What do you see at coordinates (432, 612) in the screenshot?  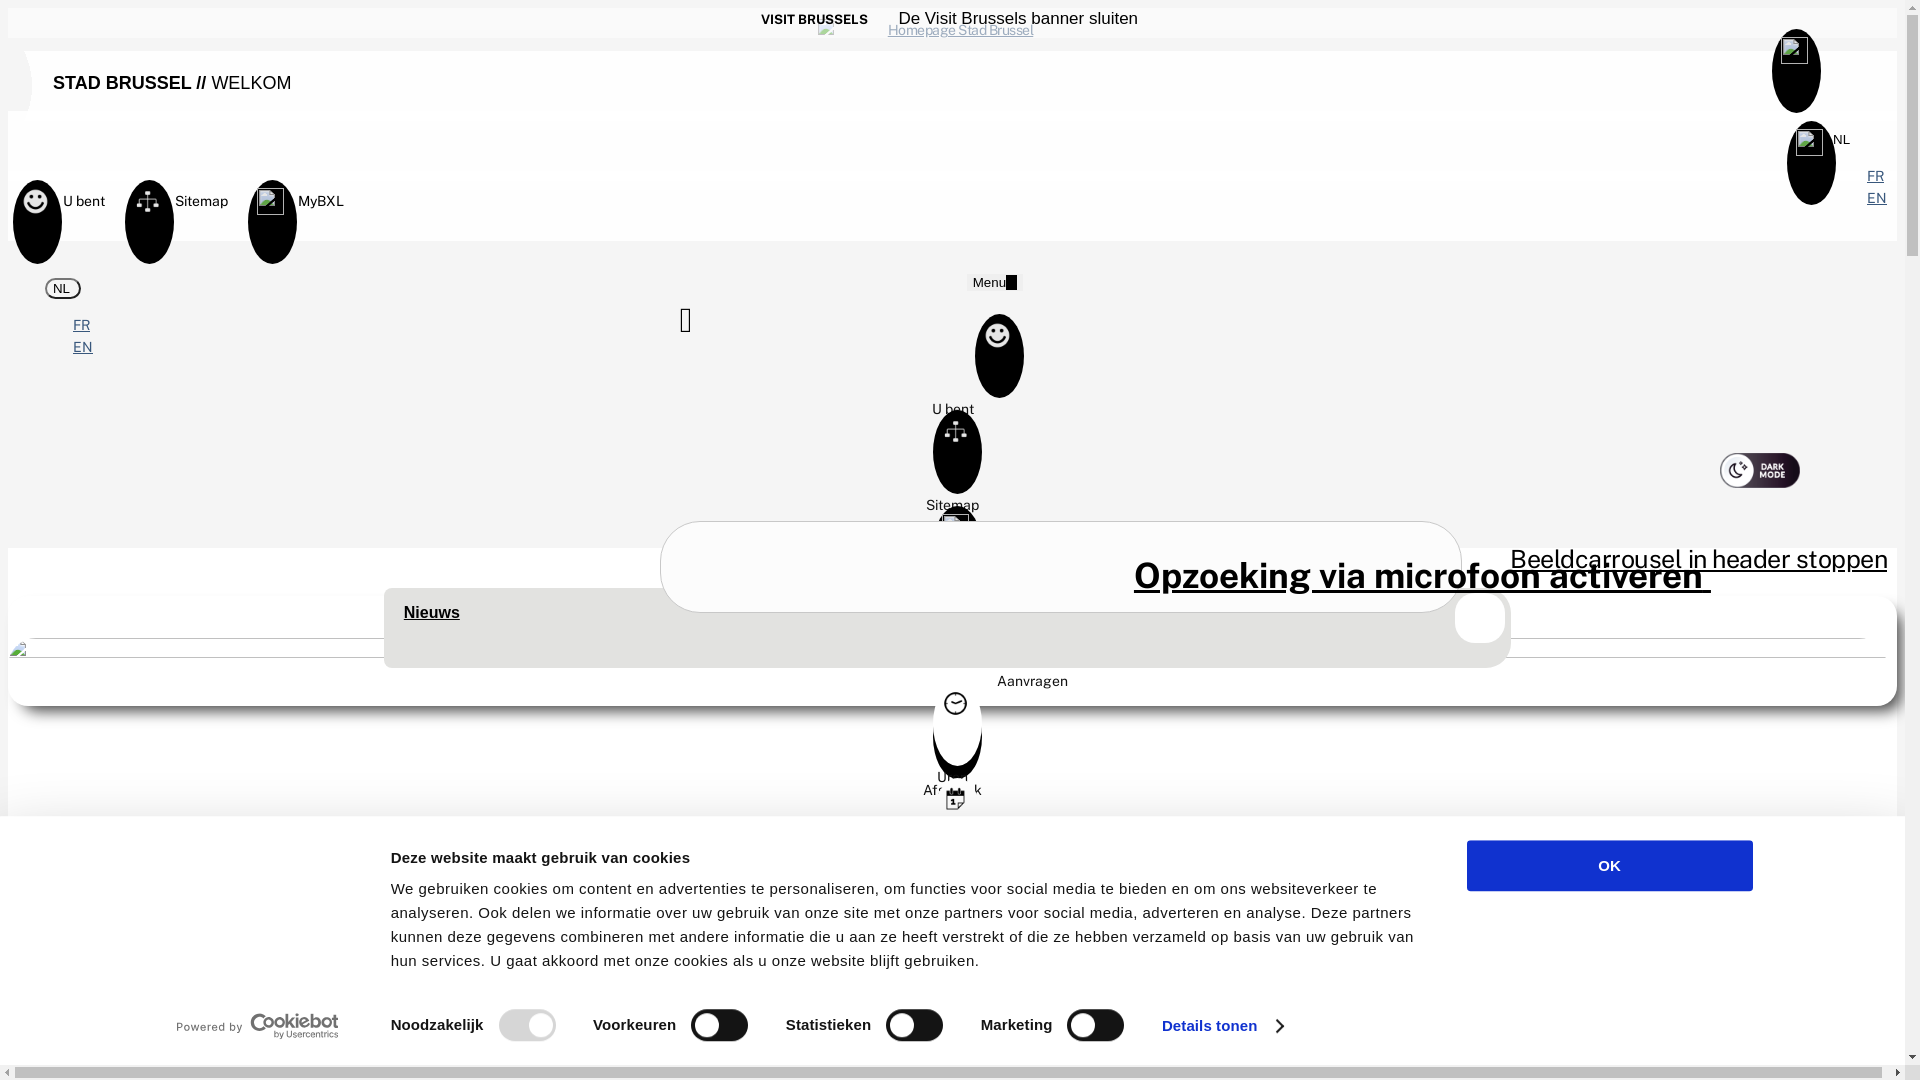 I see `Nieuws` at bounding box center [432, 612].